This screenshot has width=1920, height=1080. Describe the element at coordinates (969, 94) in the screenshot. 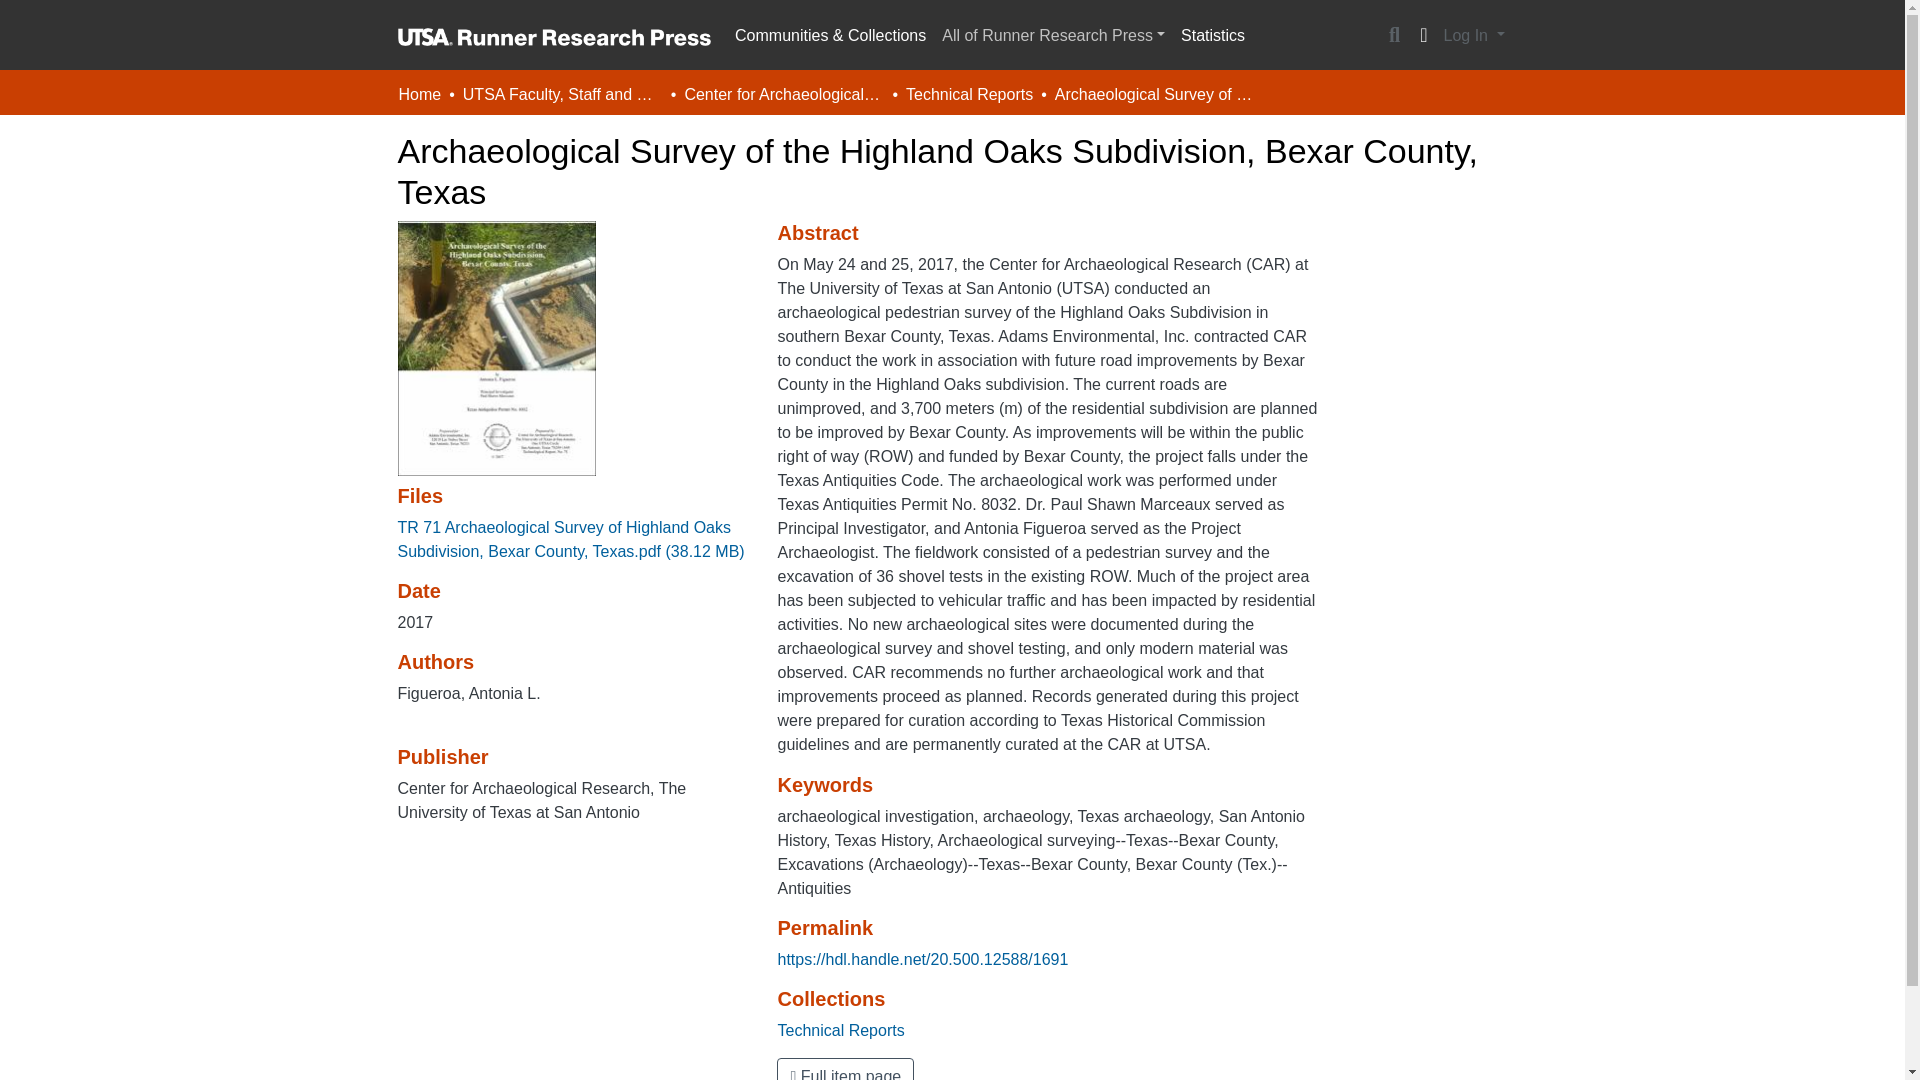

I see `Technical Reports` at that location.